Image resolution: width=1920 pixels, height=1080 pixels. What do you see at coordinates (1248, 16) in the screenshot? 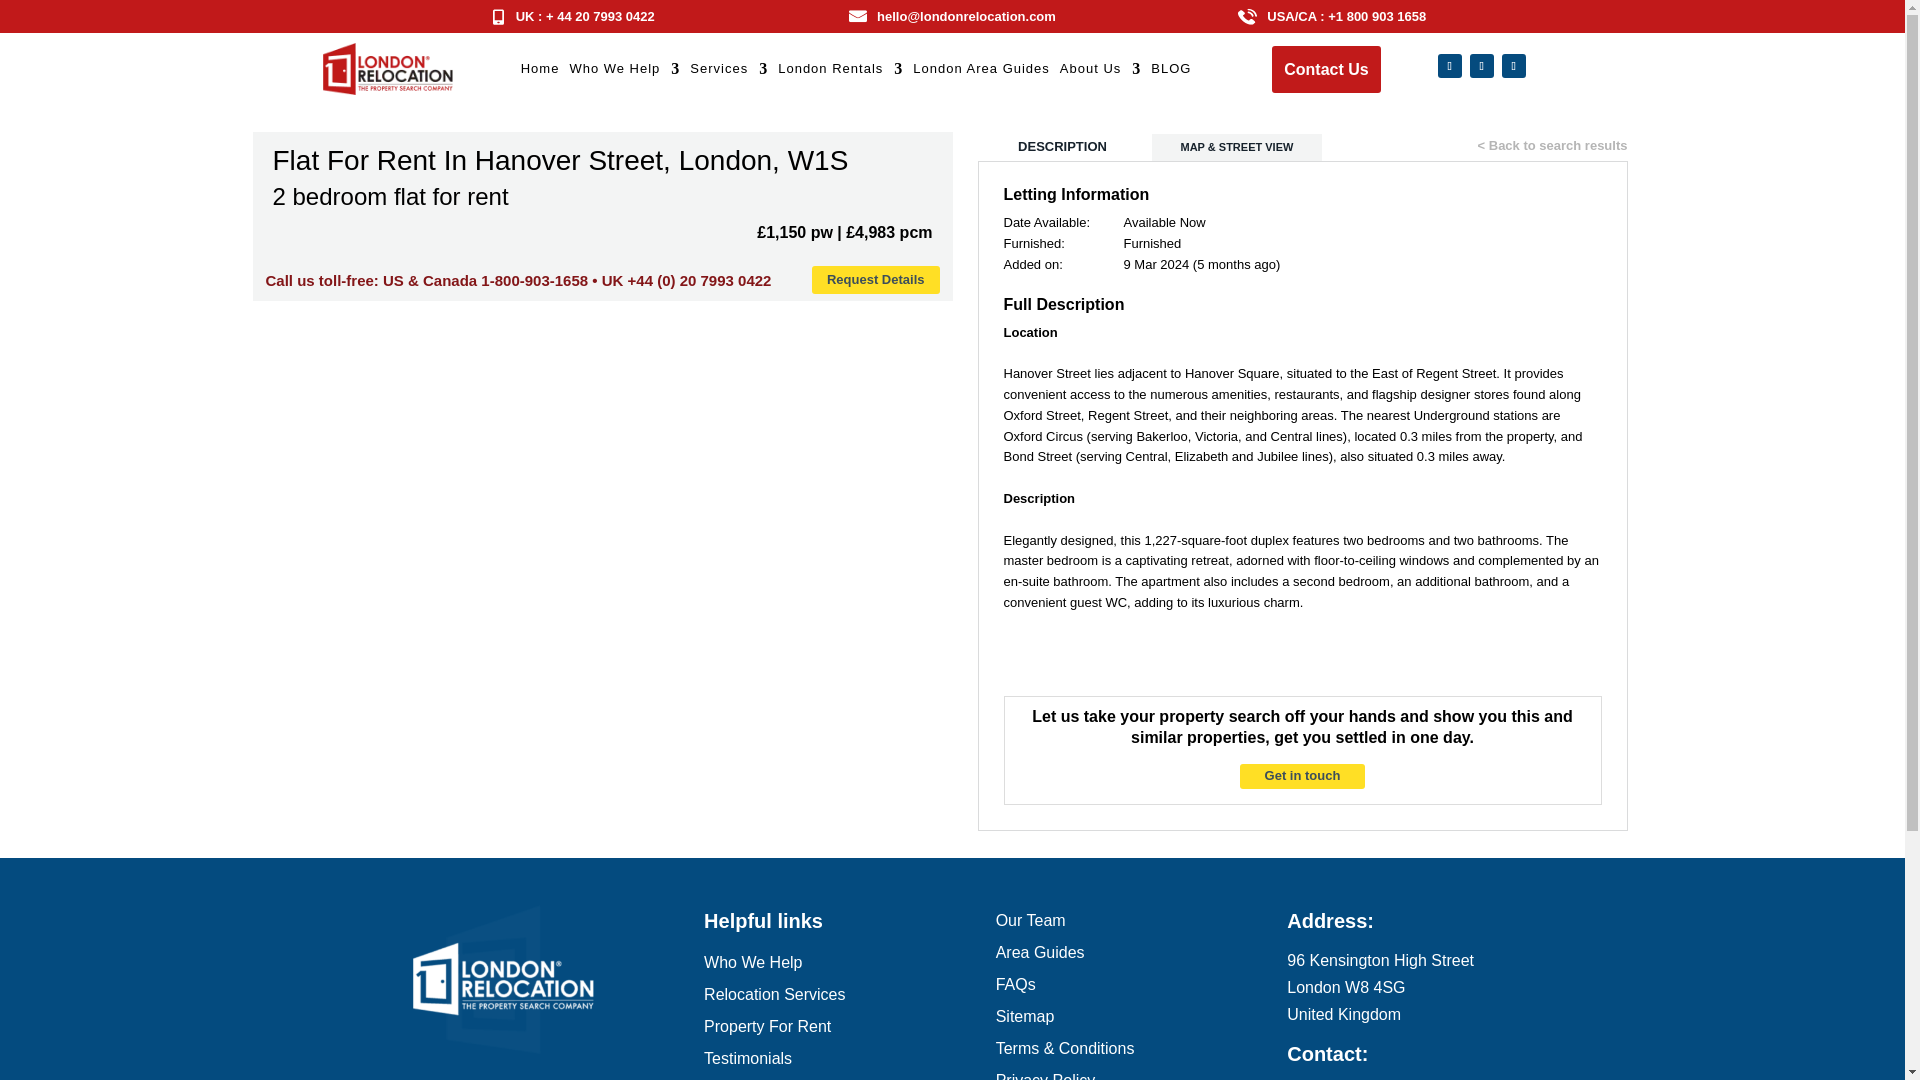
I see `sfefz` at bounding box center [1248, 16].